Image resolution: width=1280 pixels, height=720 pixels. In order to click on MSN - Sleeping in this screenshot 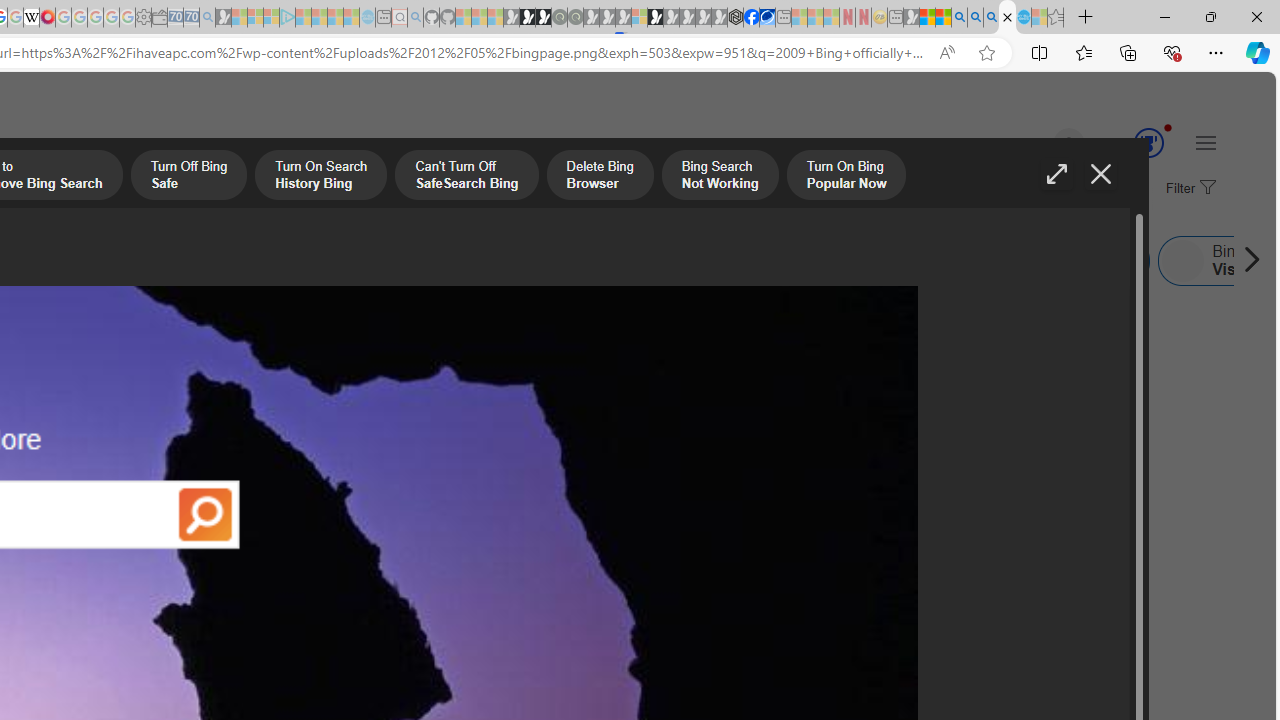, I will do `click(911, 18)`.